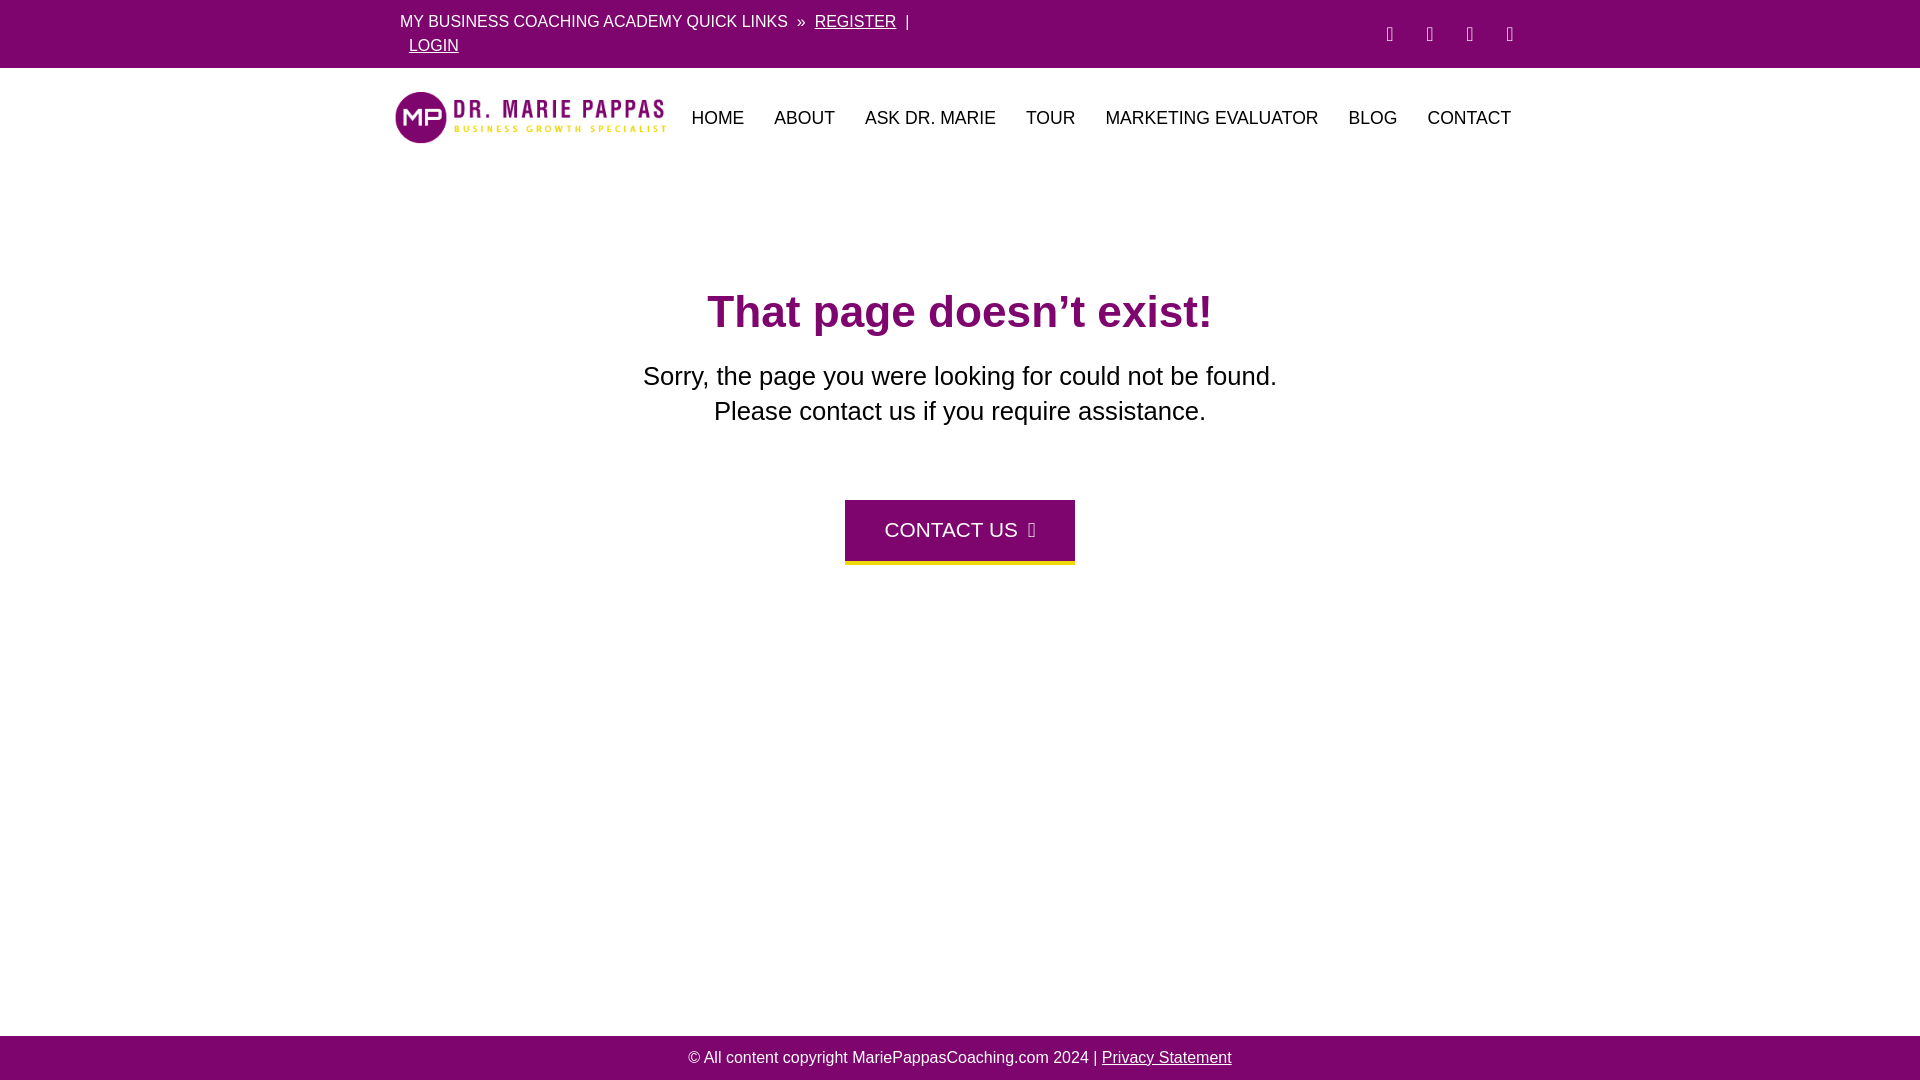 Image resolution: width=1920 pixels, height=1080 pixels. What do you see at coordinates (930, 118) in the screenshot?
I see `ASK DR. MARIE` at bounding box center [930, 118].